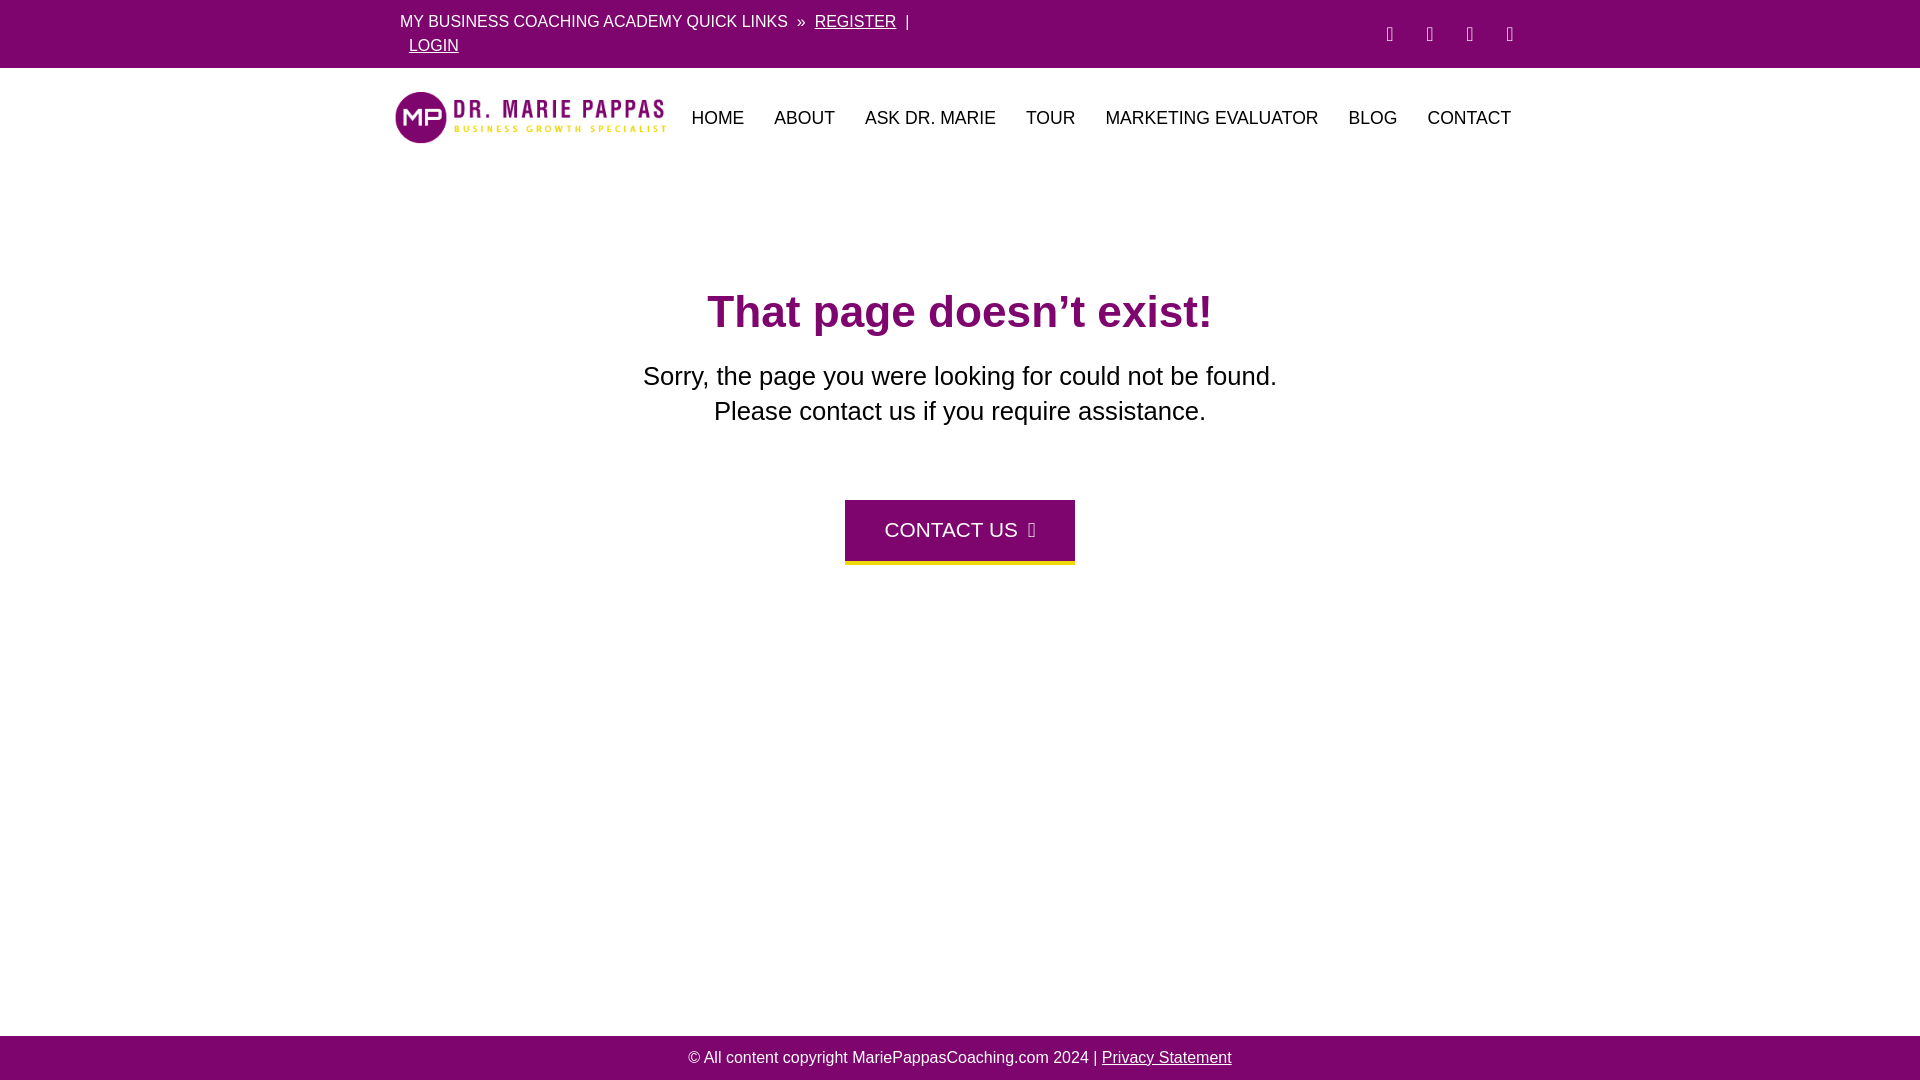 Image resolution: width=1920 pixels, height=1080 pixels. What do you see at coordinates (930, 118) in the screenshot?
I see `ASK DR. MARIE` at bounding box center [930, 118].